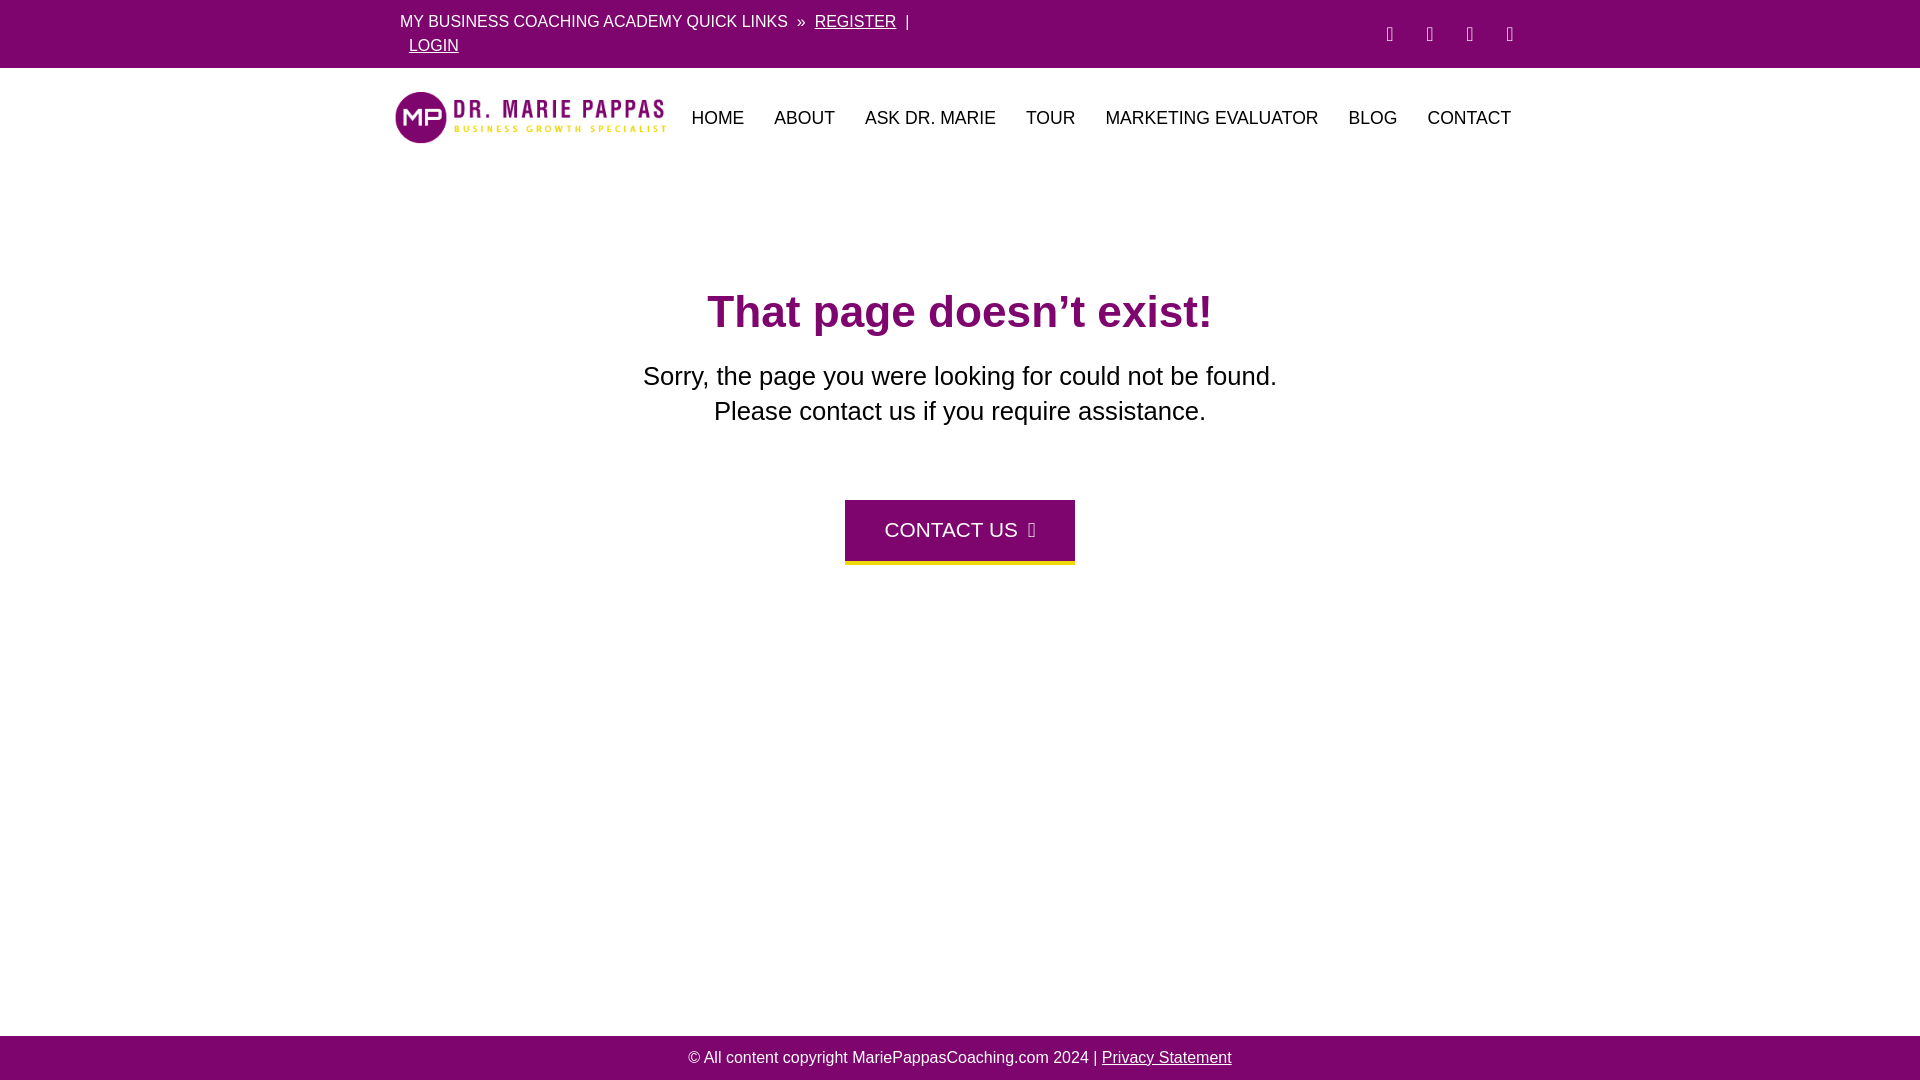 Image resolution: width=1920 pixels, height=1080 pixels. What do you see at coordinates (930, 118) in the screenshot?
I see `ASK DR. MARIE` at bounding box center [930, 118].